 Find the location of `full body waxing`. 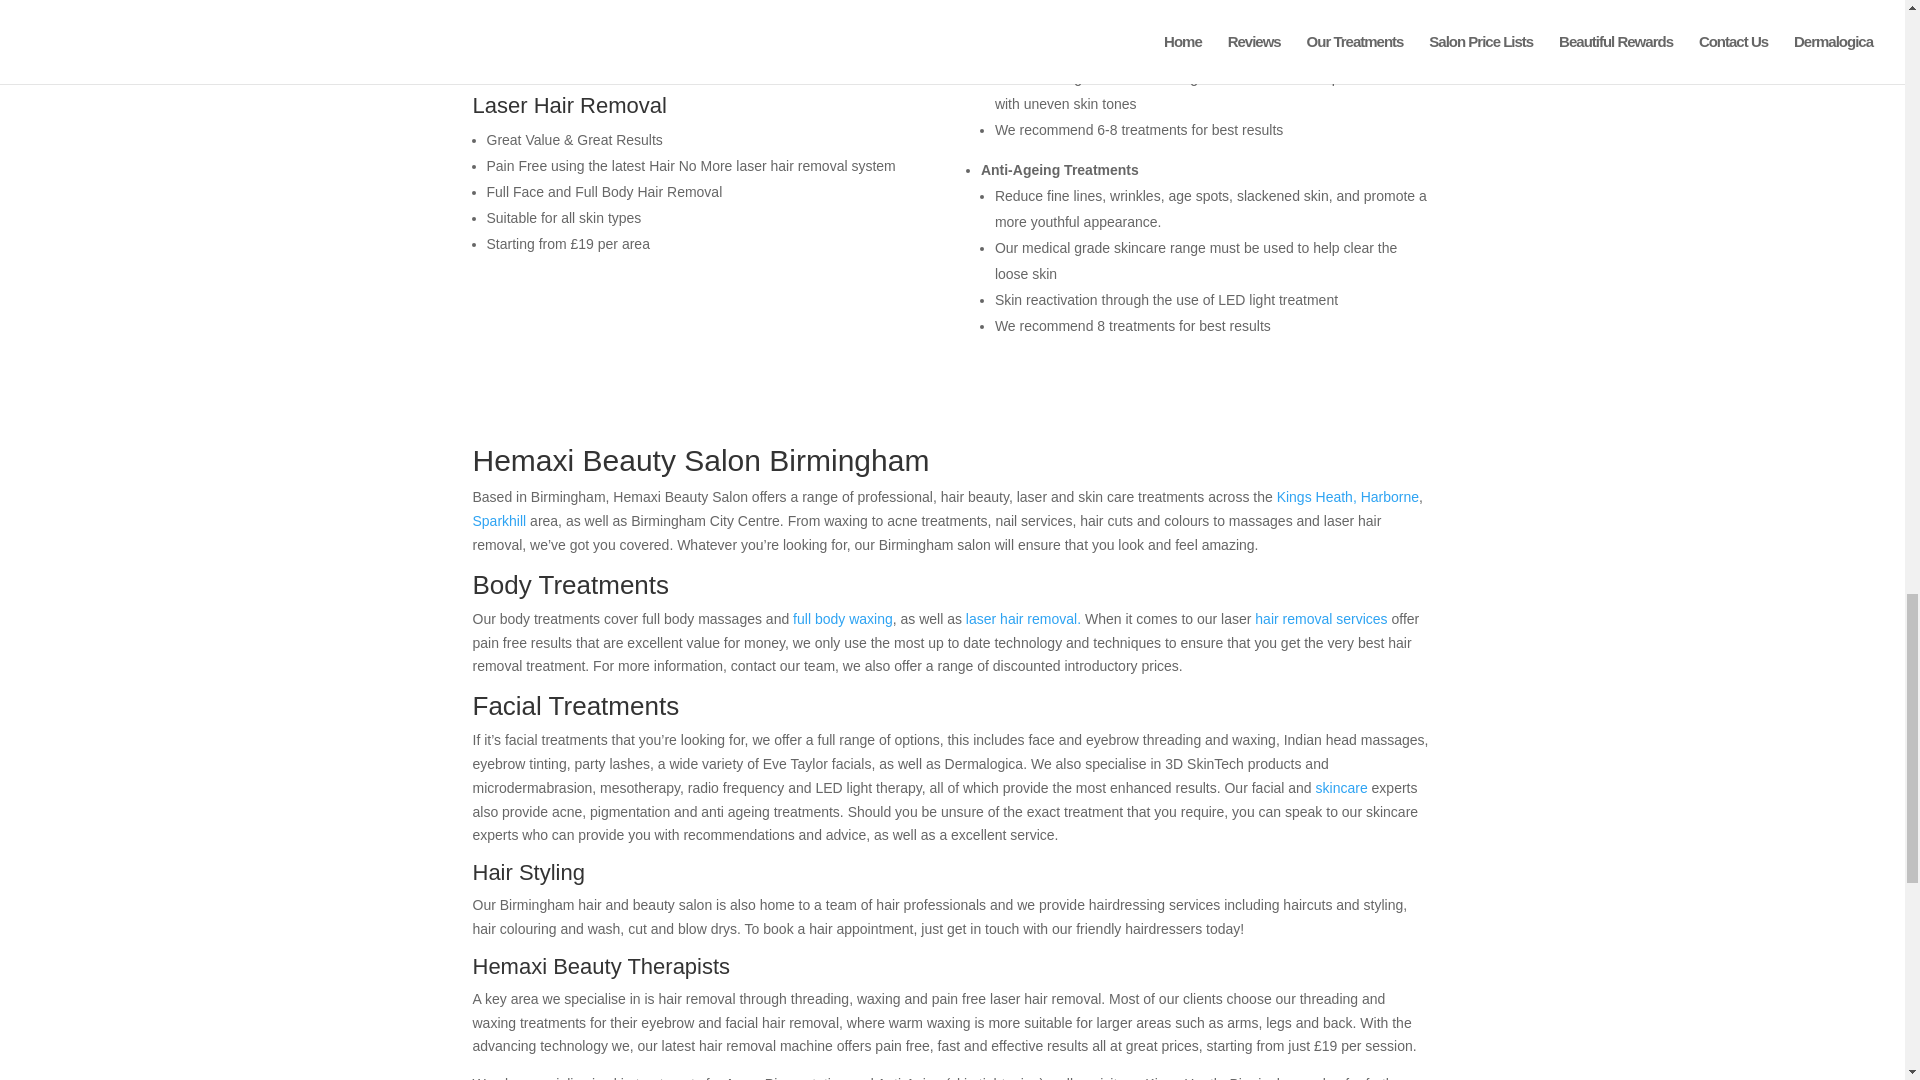

full body waxing is located at coordinates (842, 619).